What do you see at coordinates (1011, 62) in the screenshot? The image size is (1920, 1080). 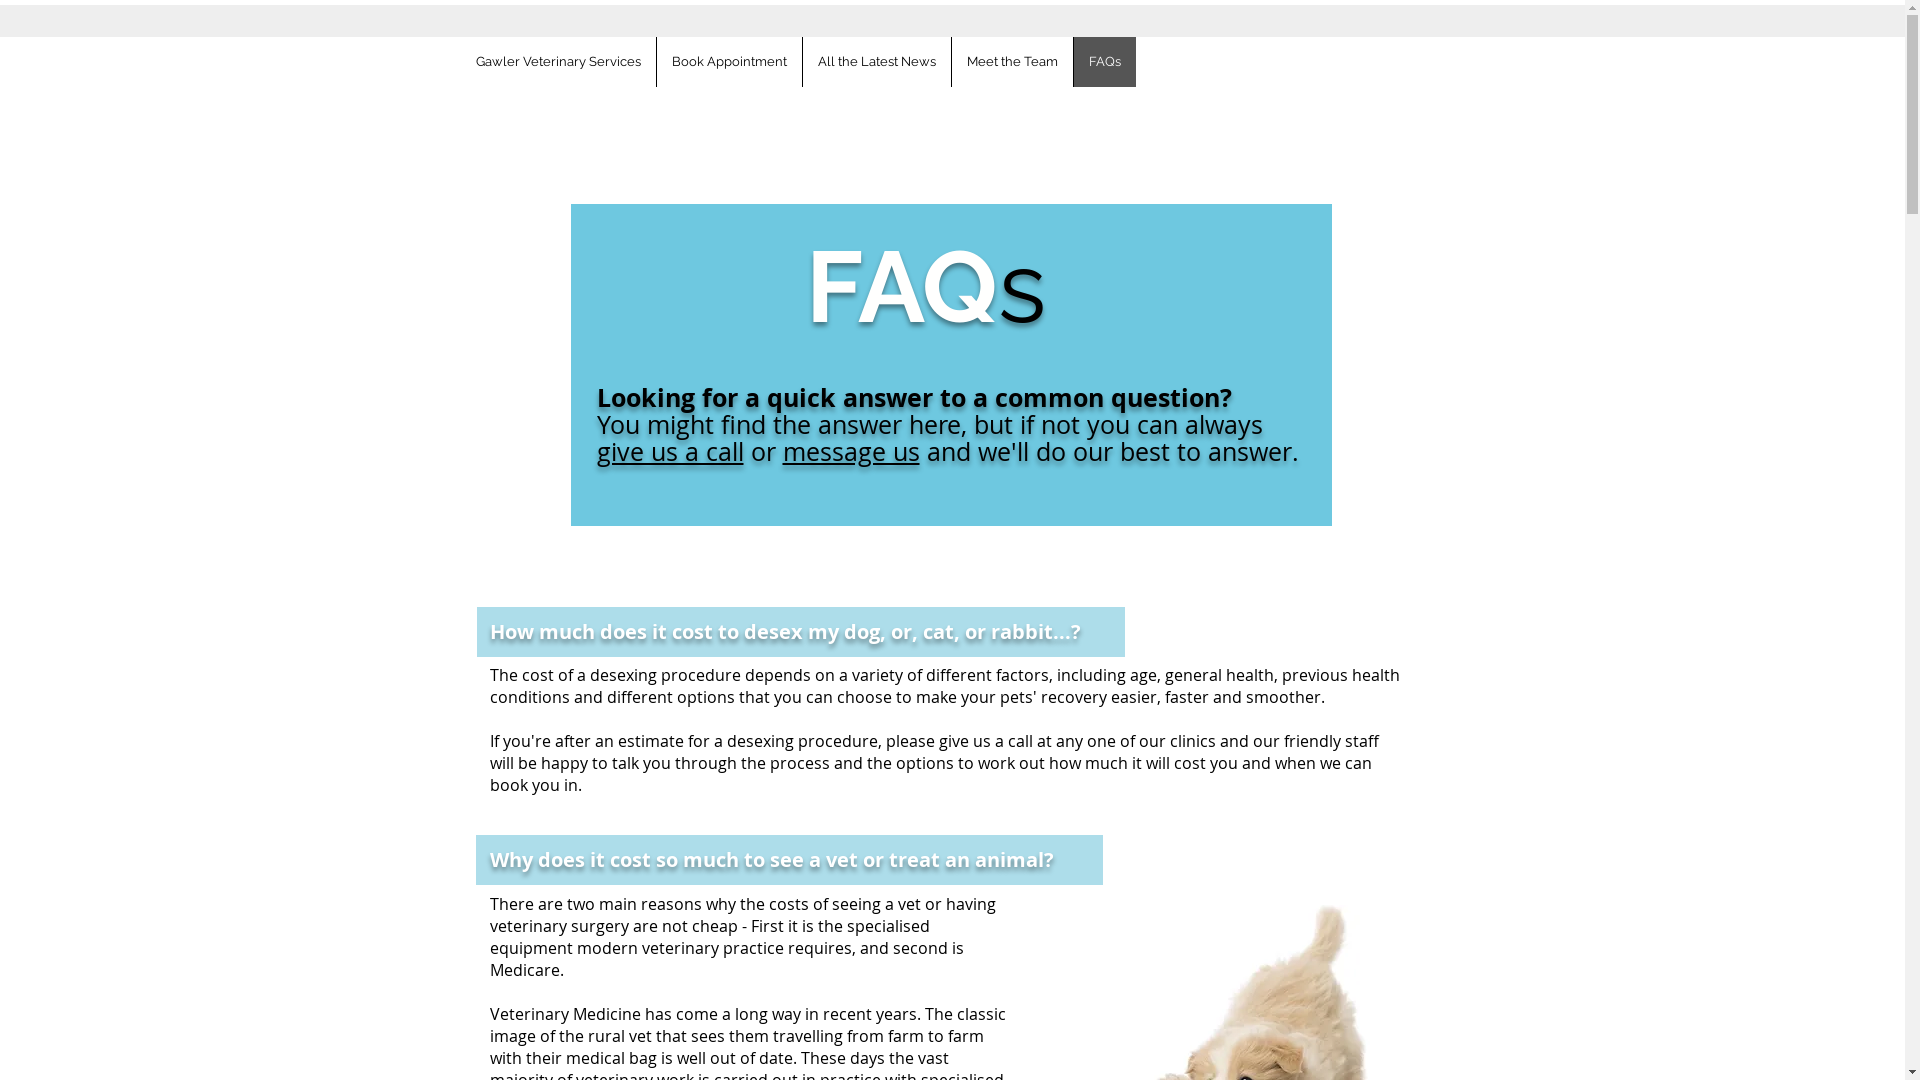 I see `Meet the Team` at bounding box center [1011, 62].